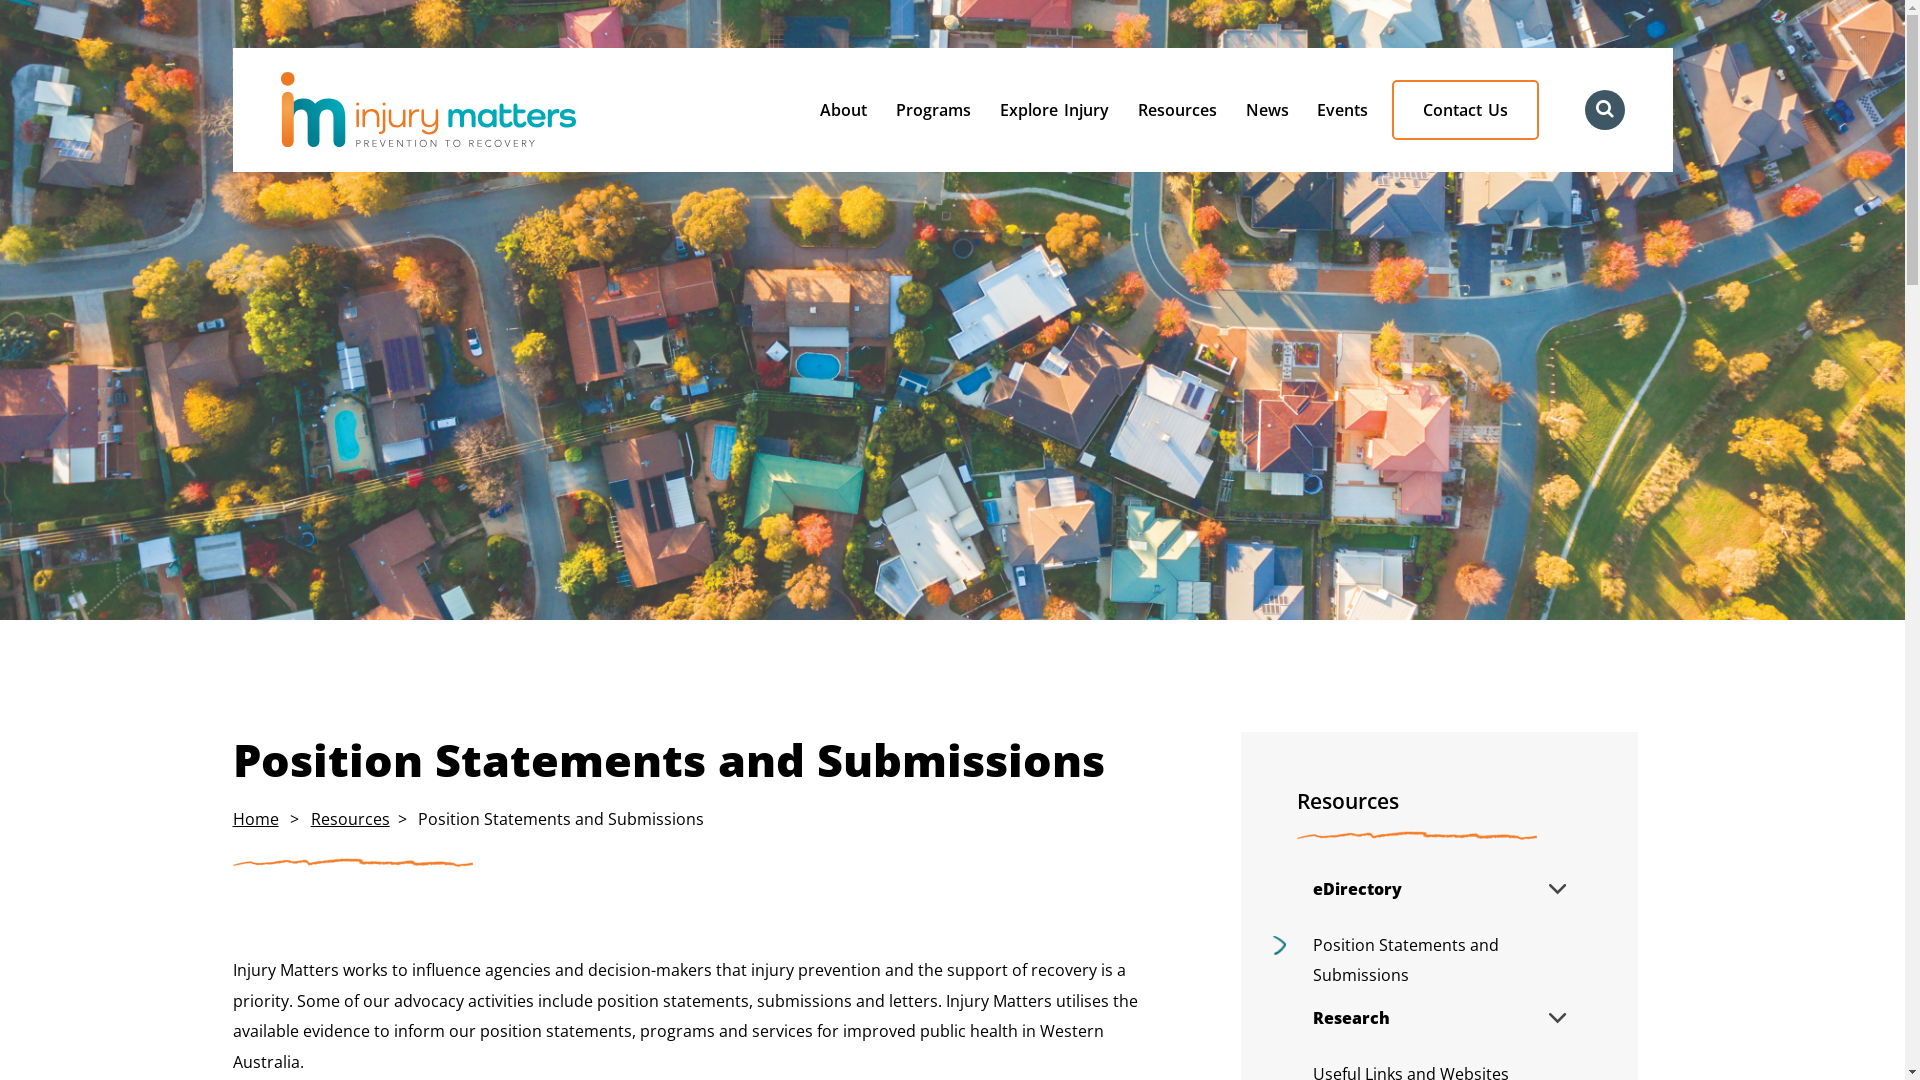 The width and height of the screenshot is (1920, 1080). What do you see at coordinates (1178, 110) in the screenshot?
I see `Resources` at bounding box center [1178, 110].